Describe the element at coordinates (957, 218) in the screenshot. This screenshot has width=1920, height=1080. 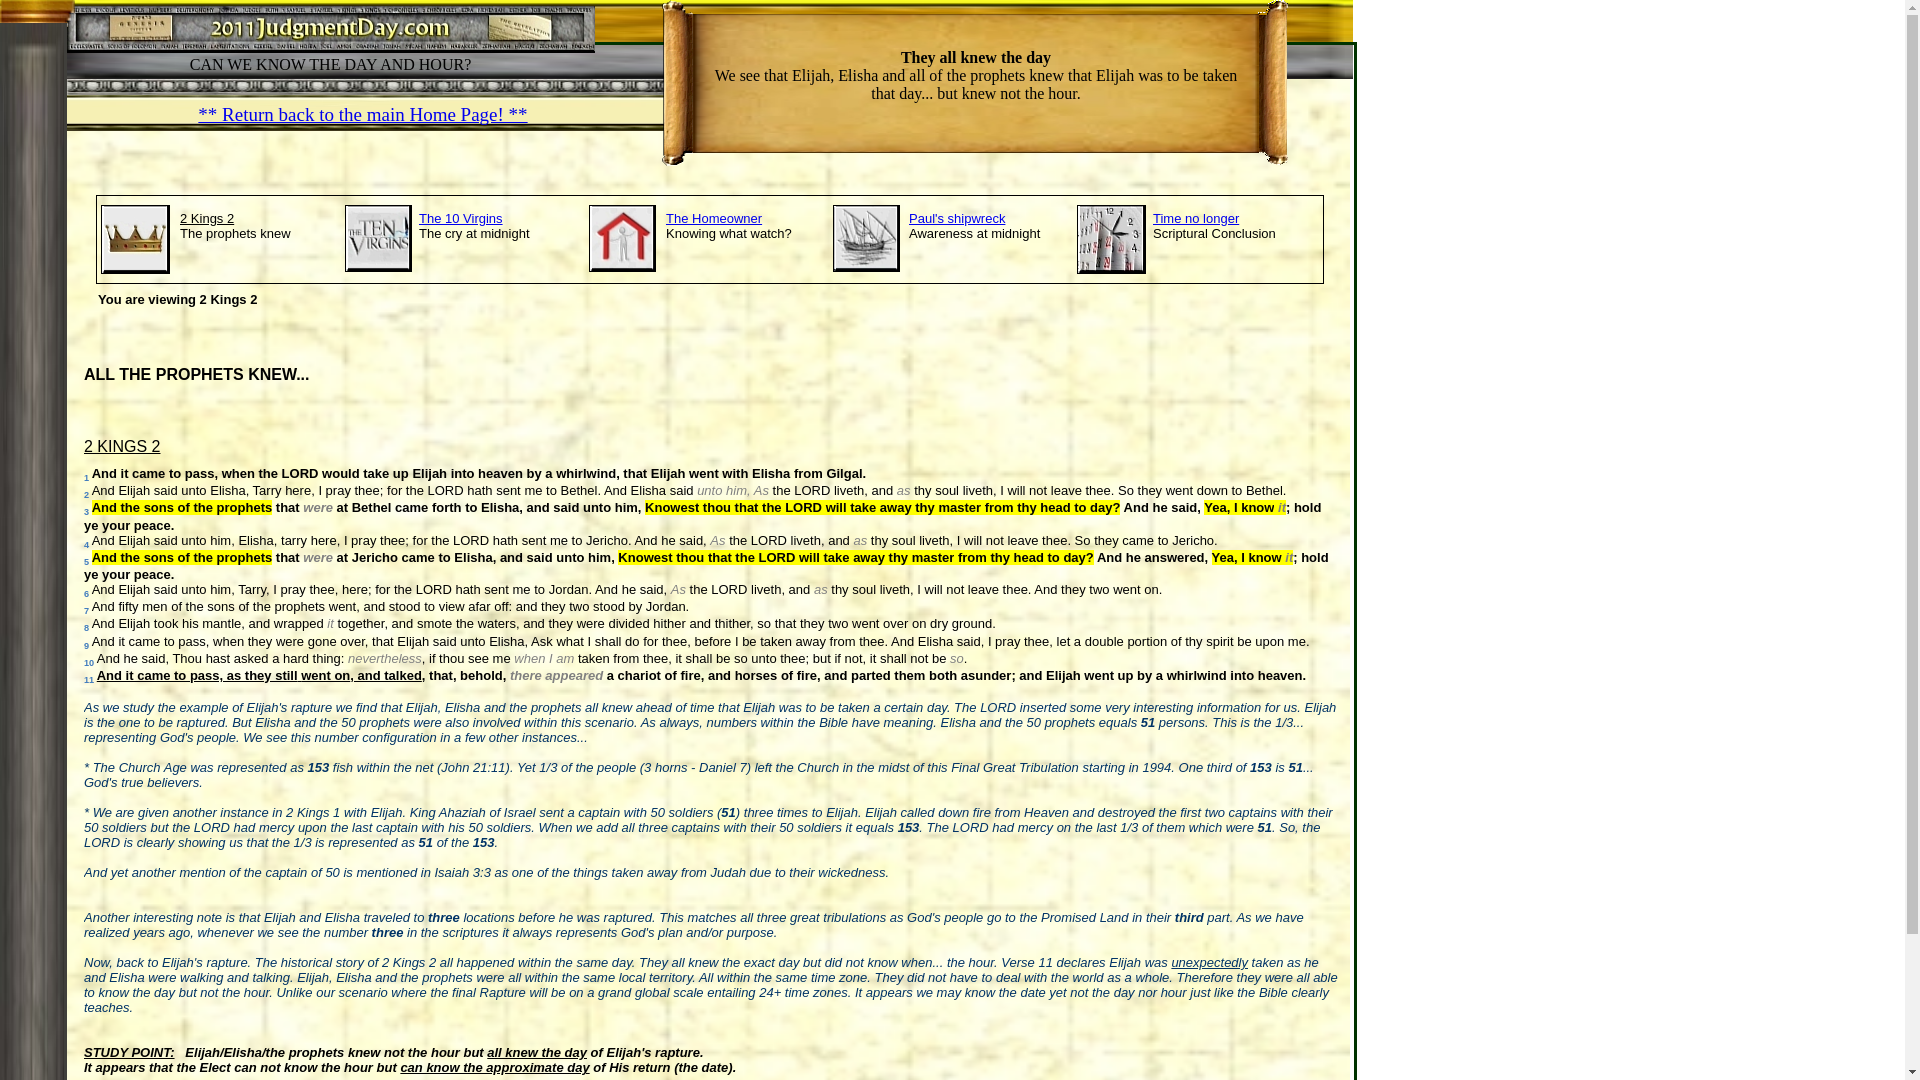
I see `Paul's shipwreck` at that location.